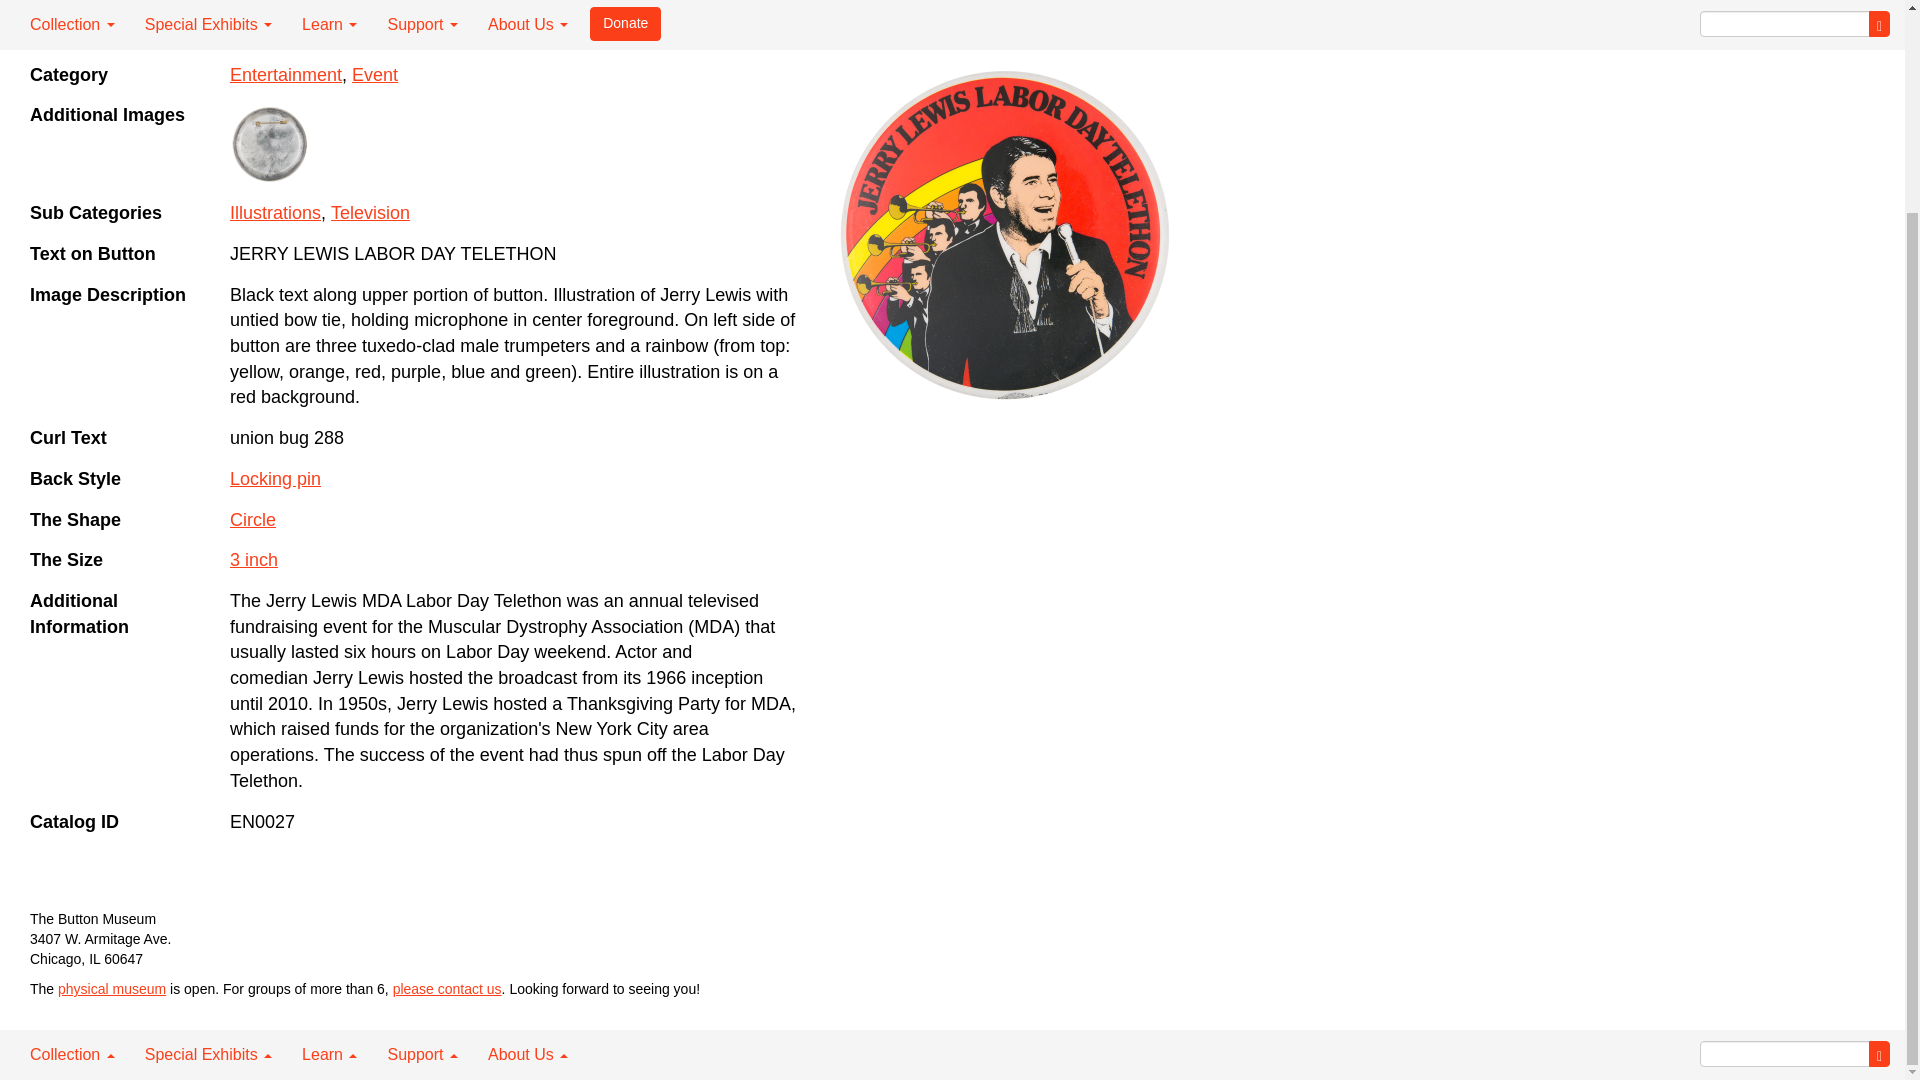 This screenshot has height=1080, width=1920. I want to click on Circle, so click(253, 520).